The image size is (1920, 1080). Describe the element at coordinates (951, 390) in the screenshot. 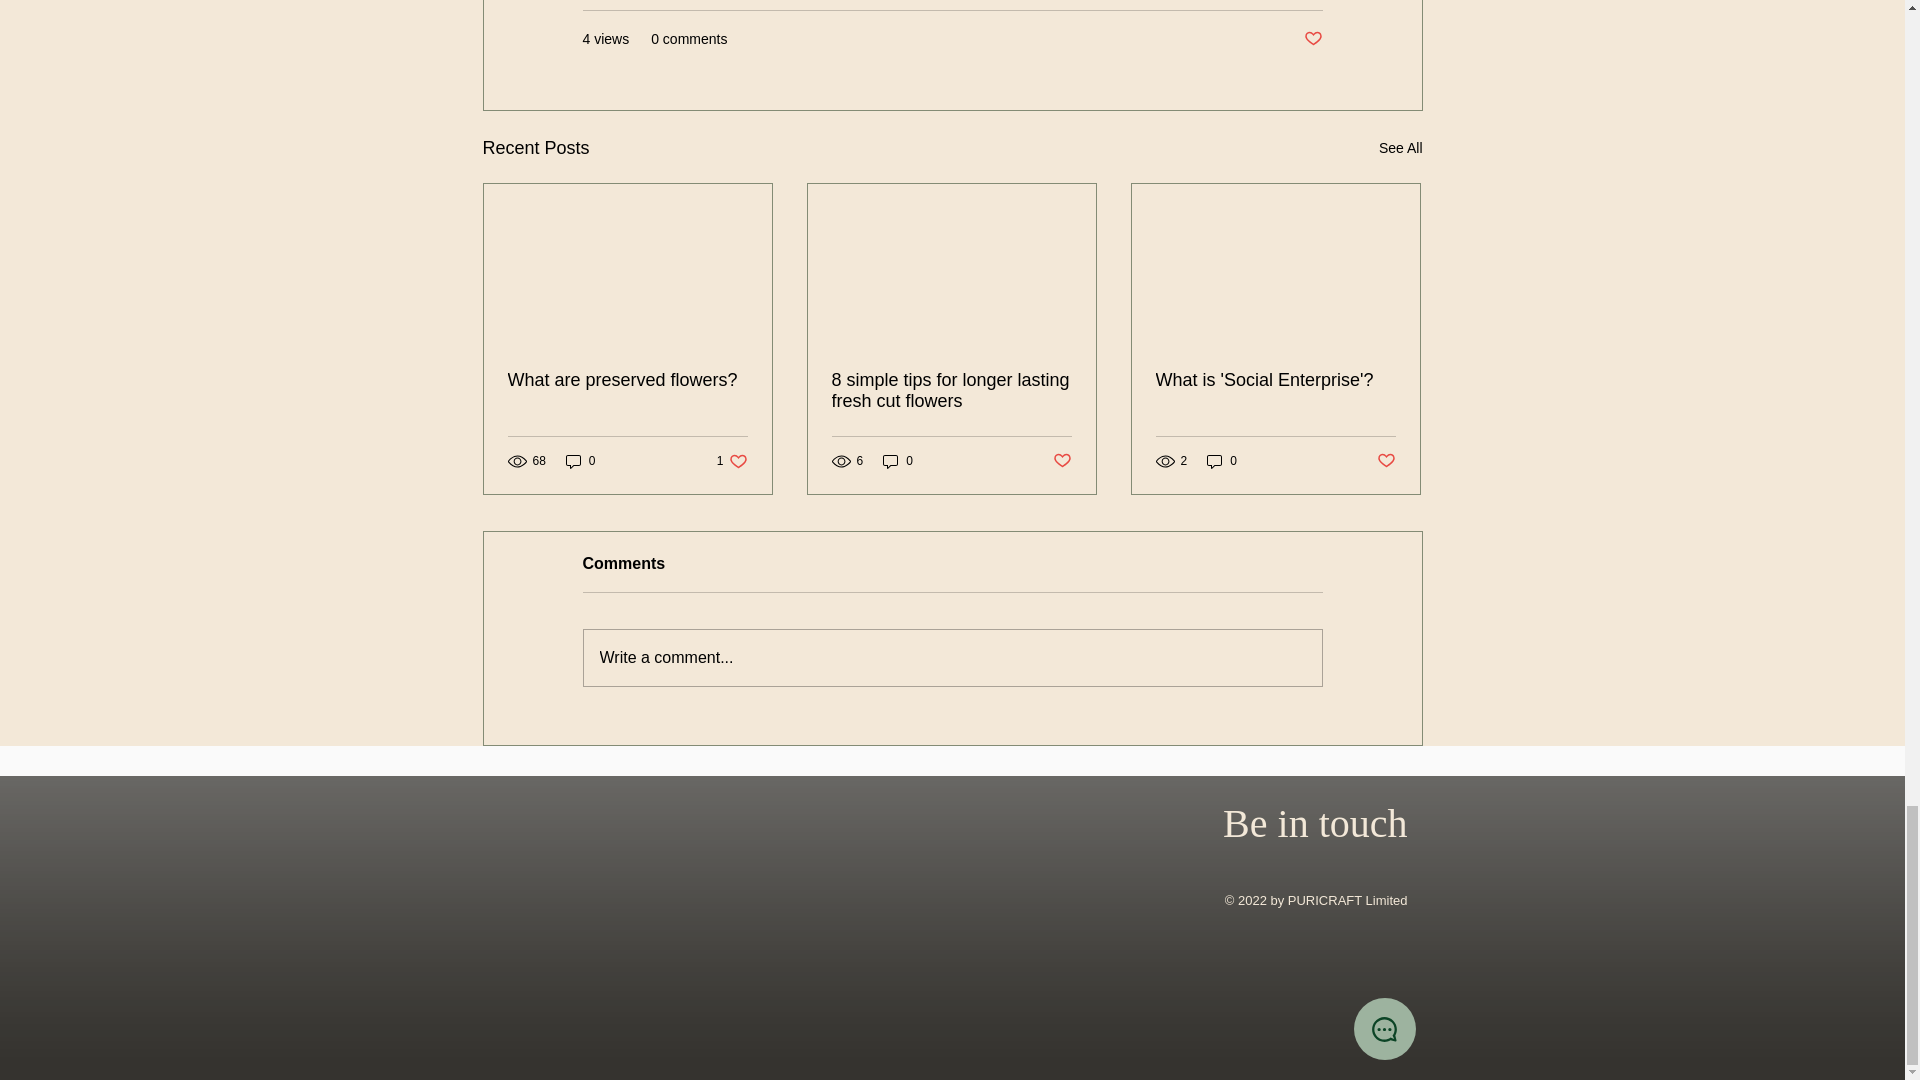

I see `8 simple tips for longer lasting fresh cut flowers` at that location.